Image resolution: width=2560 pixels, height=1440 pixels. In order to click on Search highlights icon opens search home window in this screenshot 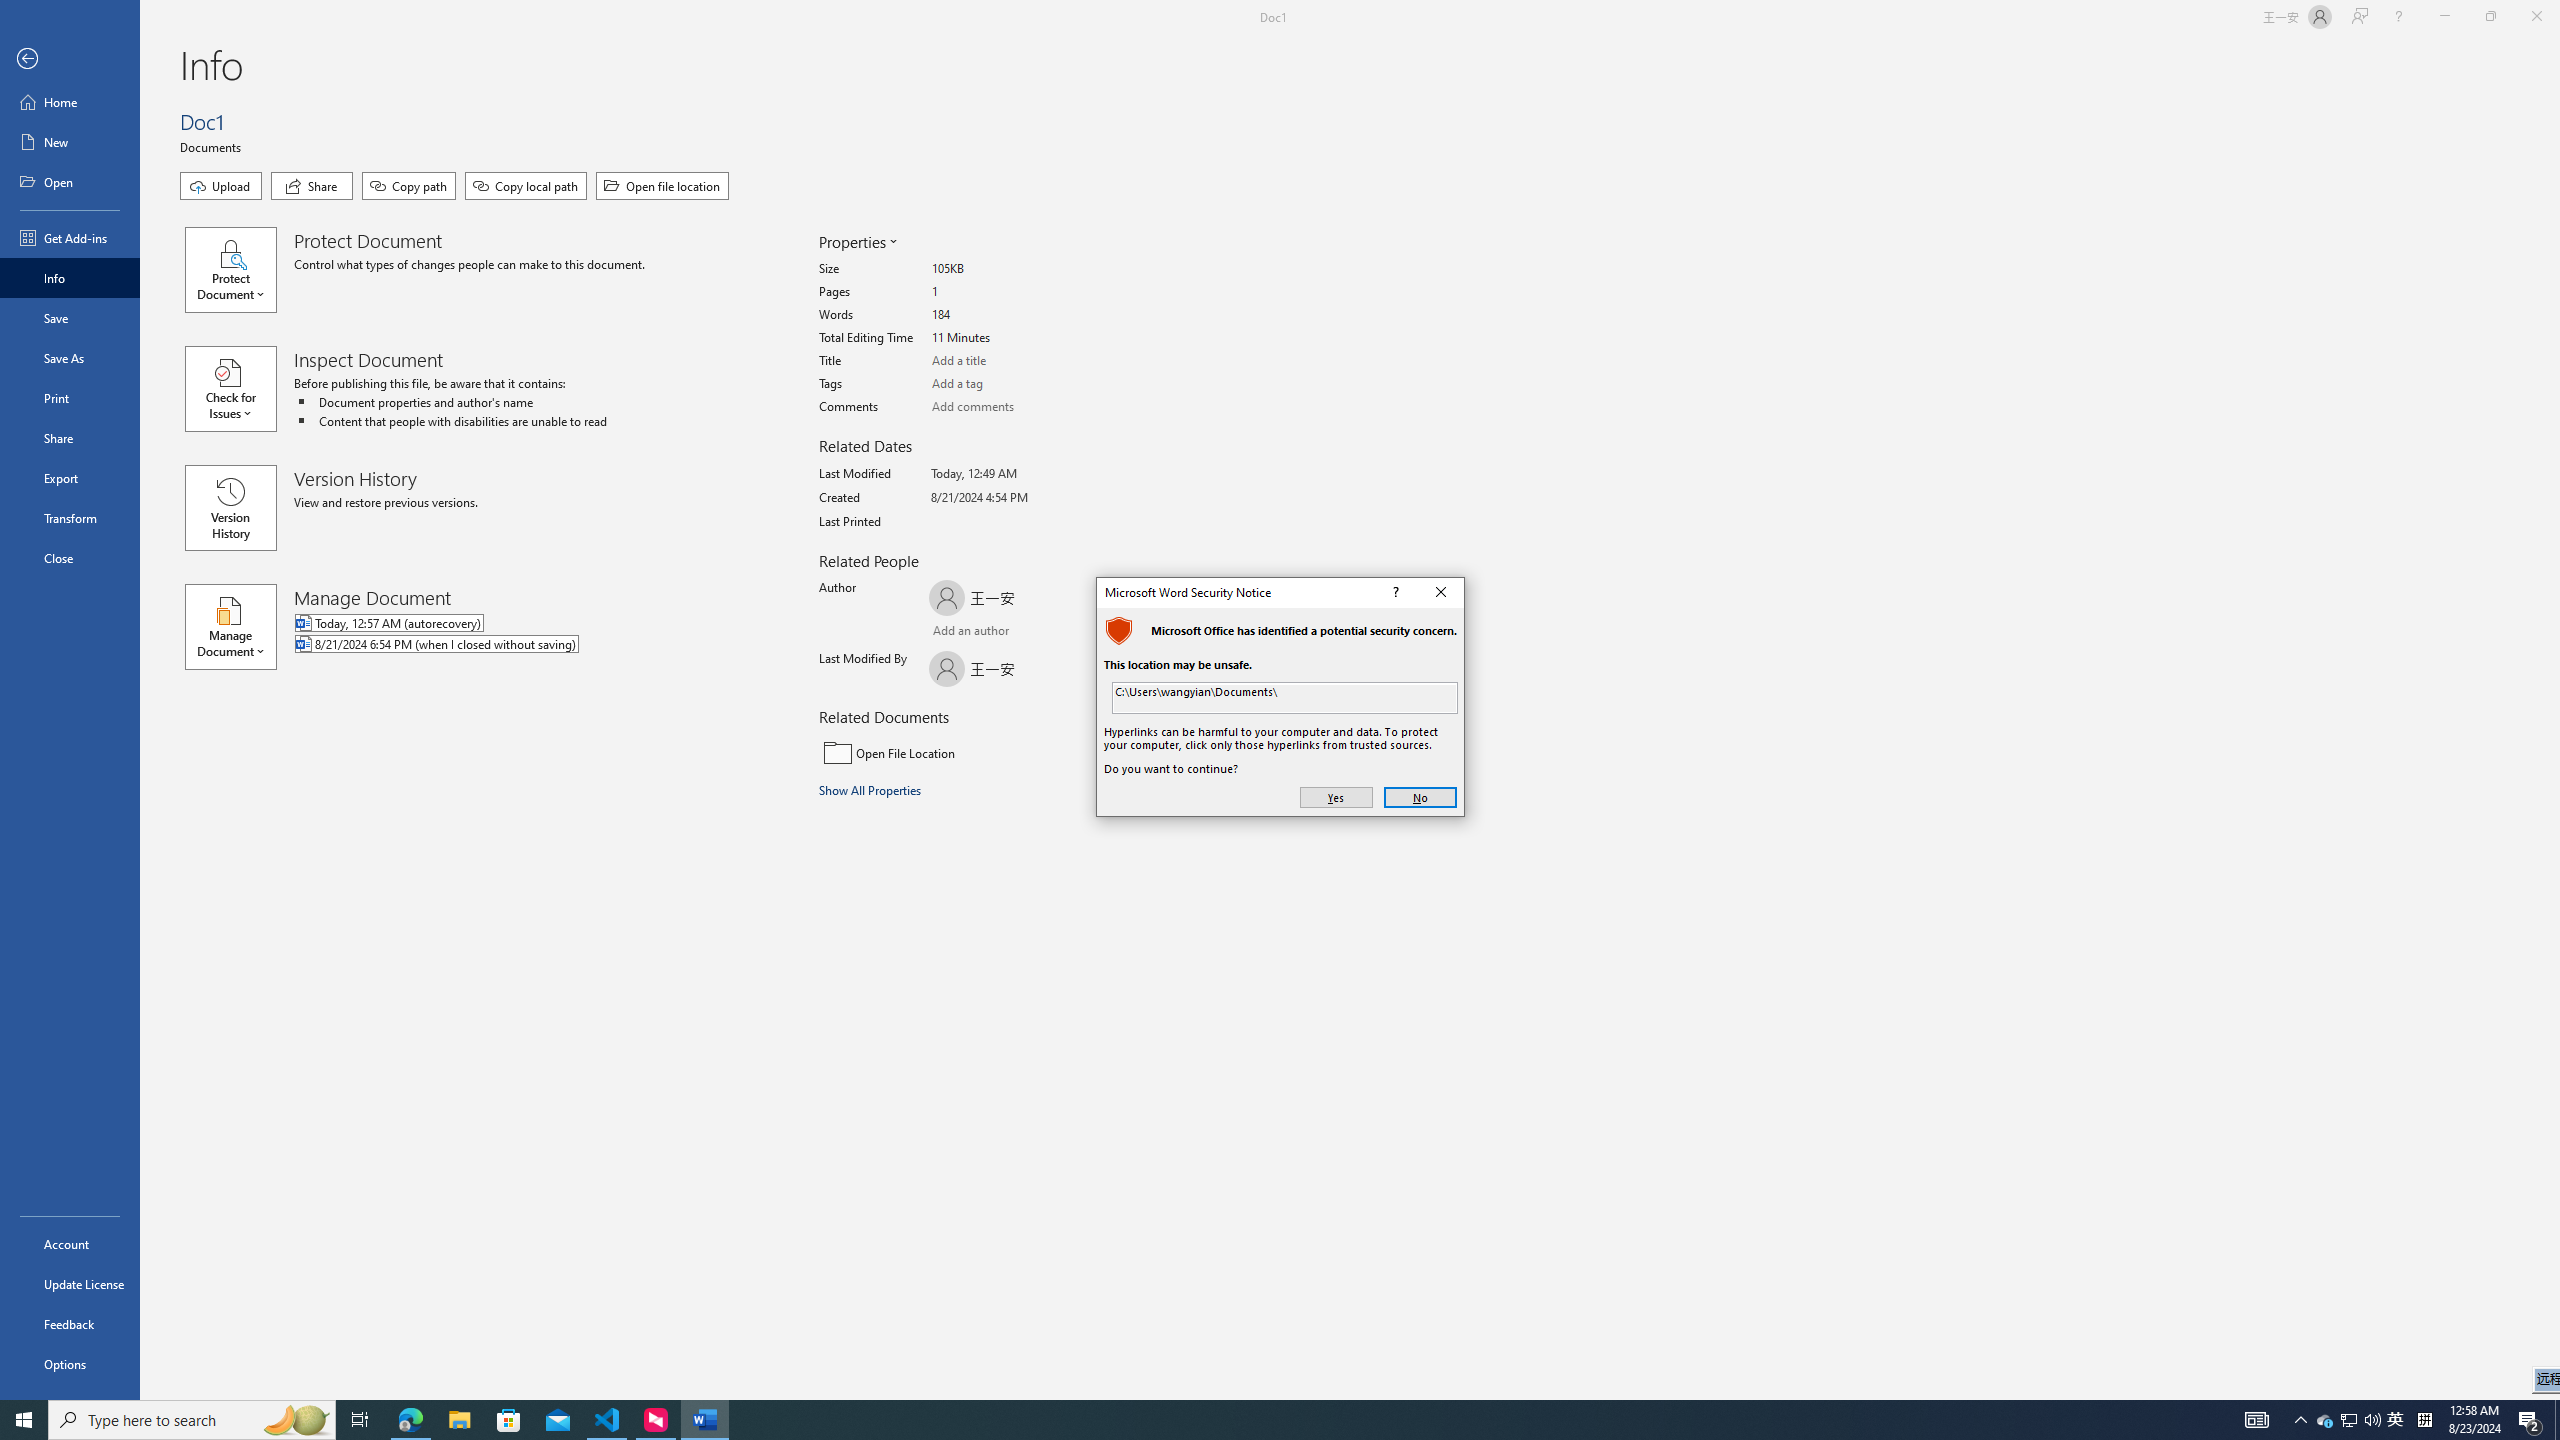, I will do `click(296, 1420)`.